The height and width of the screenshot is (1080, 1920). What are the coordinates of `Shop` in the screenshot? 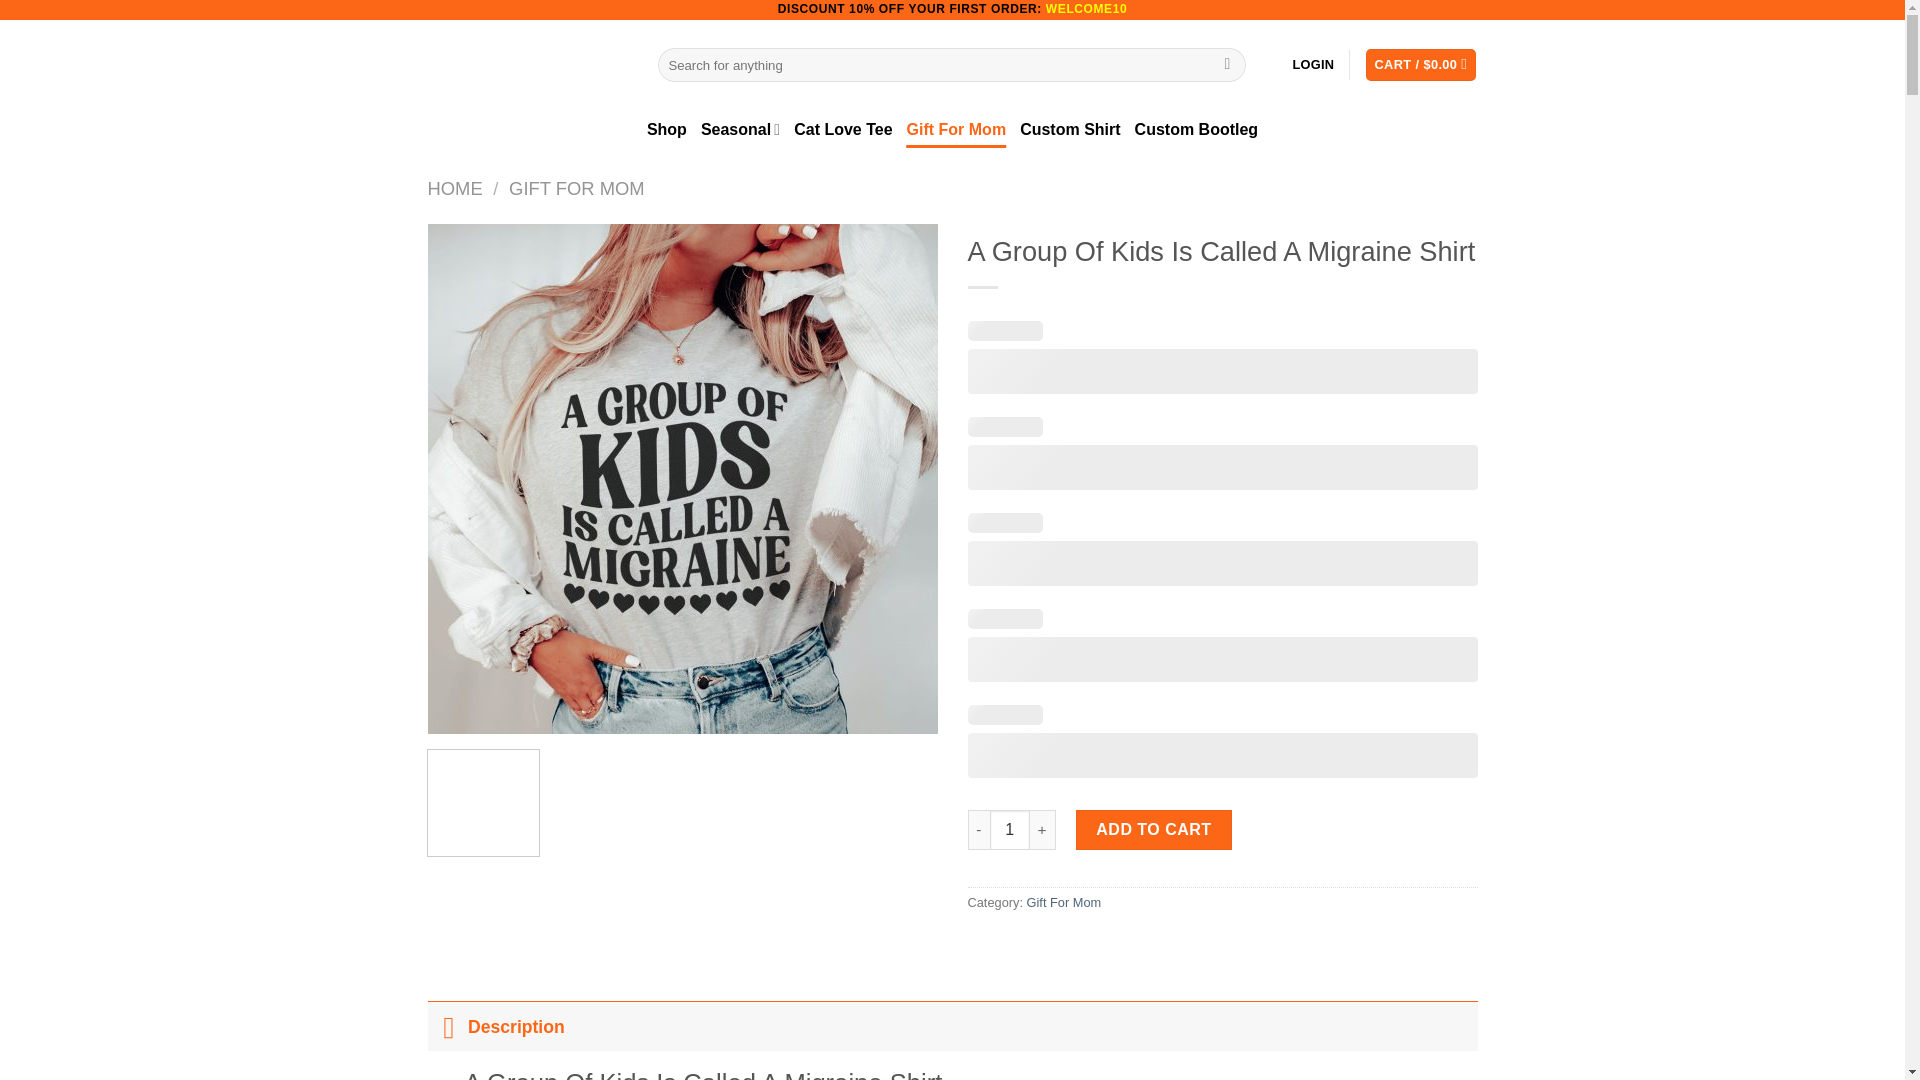 It's located at (667, 130).